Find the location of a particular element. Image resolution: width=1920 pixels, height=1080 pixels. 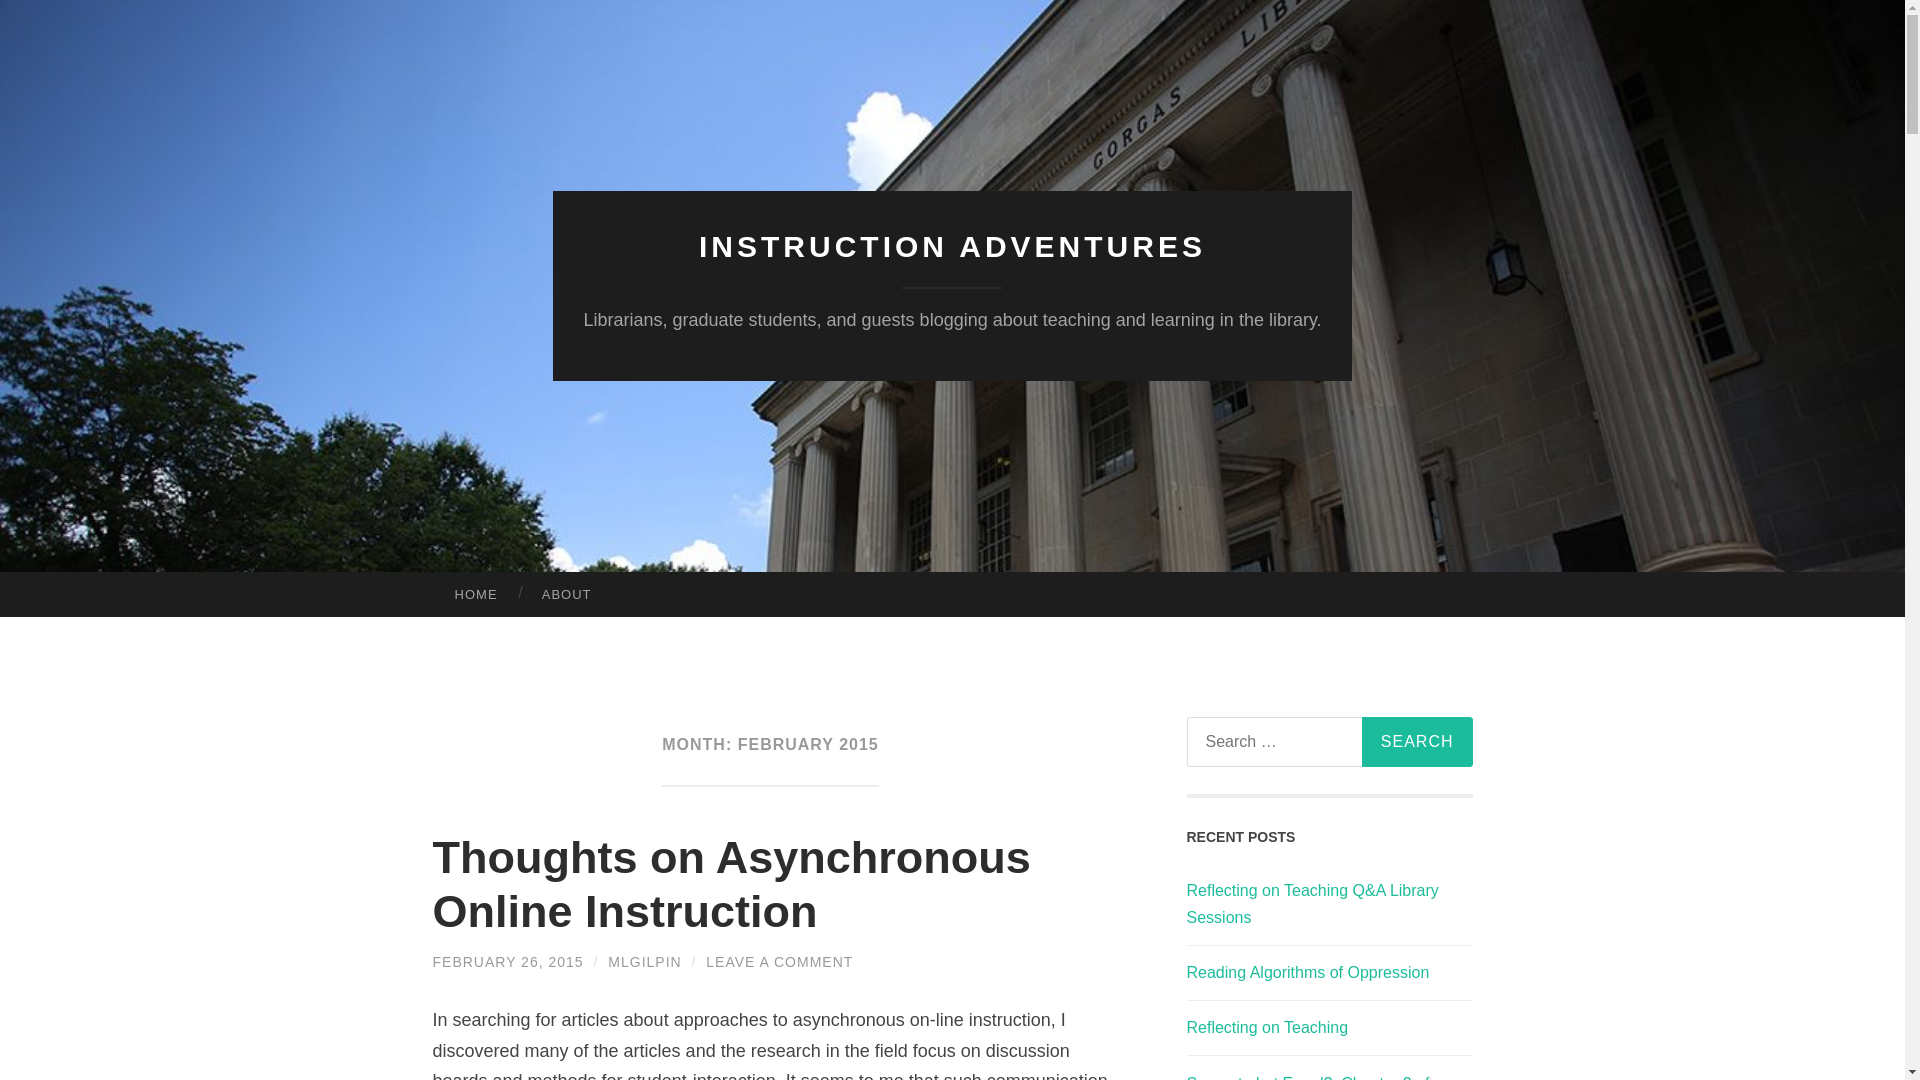

MLGILPIN is located at coordinates (644, 961).